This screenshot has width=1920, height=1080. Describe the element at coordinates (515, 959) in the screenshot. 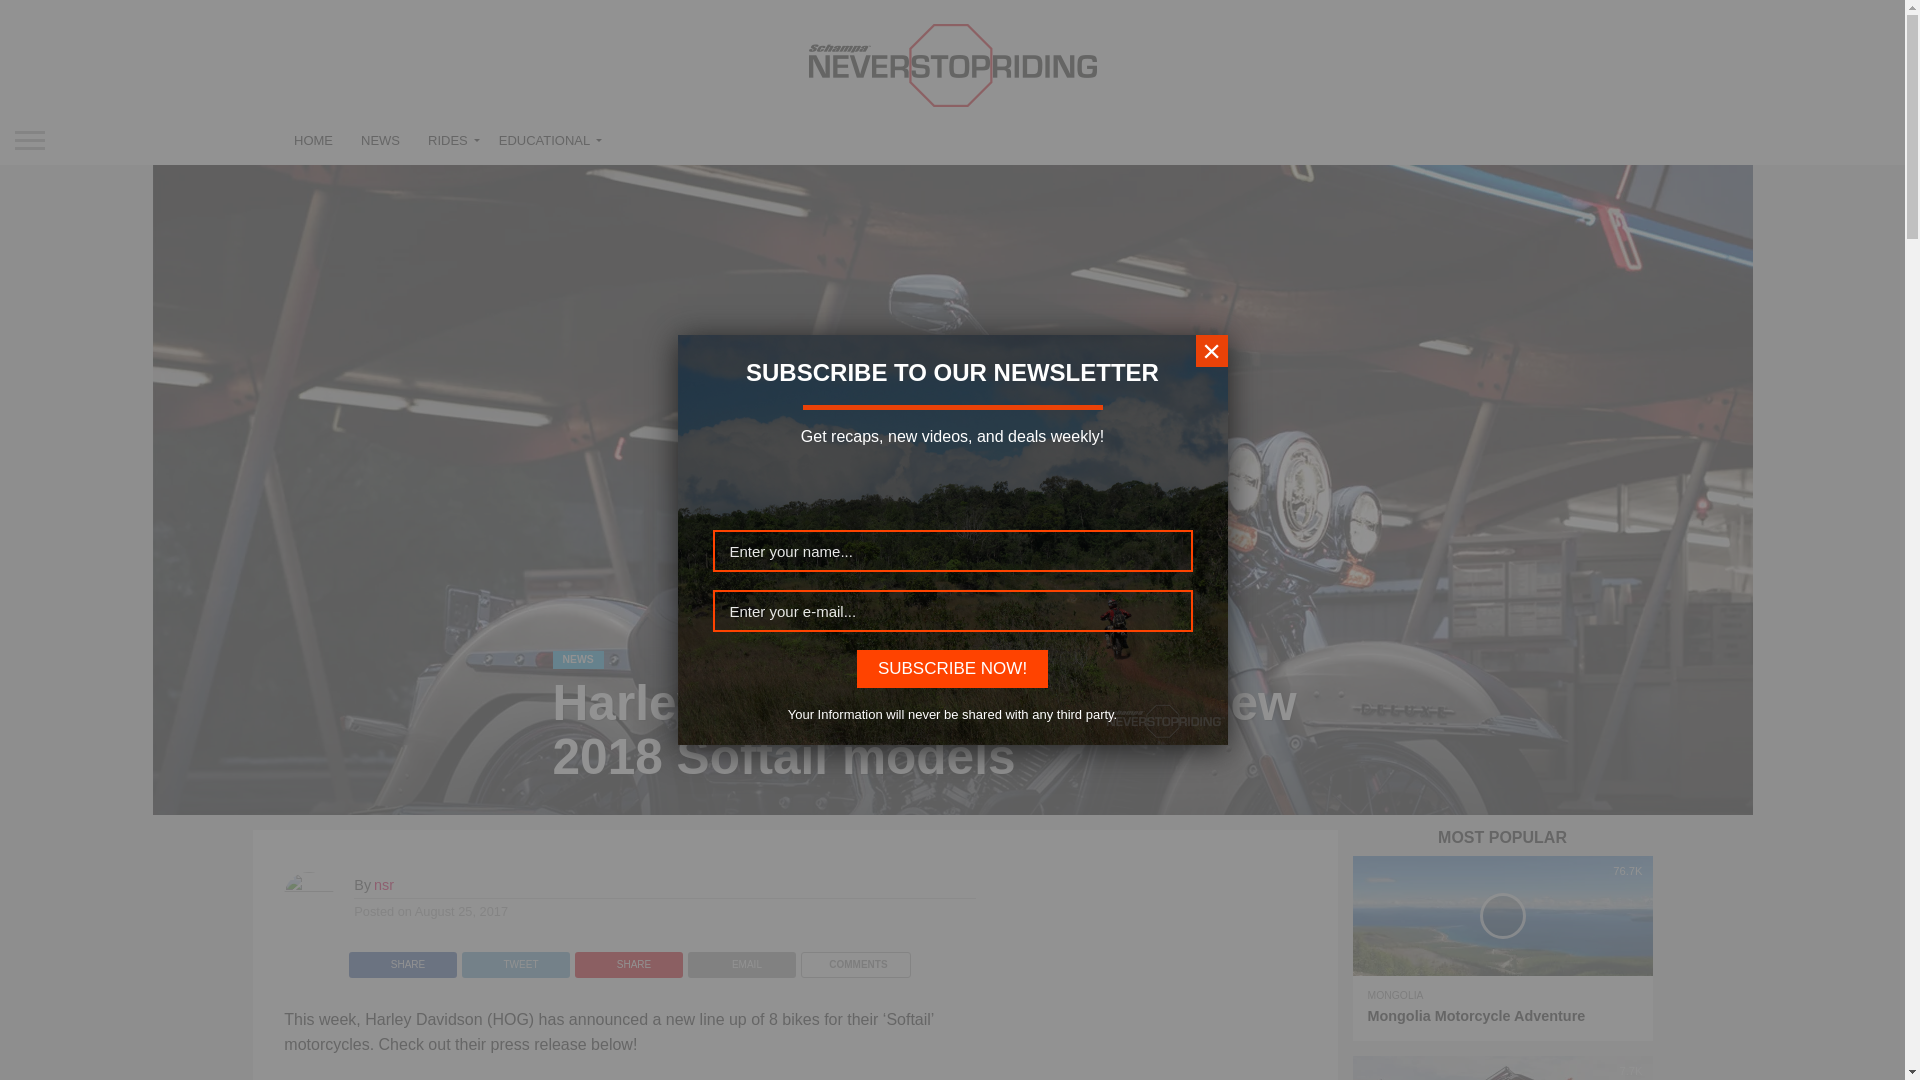

I see `TWEET` at that location.